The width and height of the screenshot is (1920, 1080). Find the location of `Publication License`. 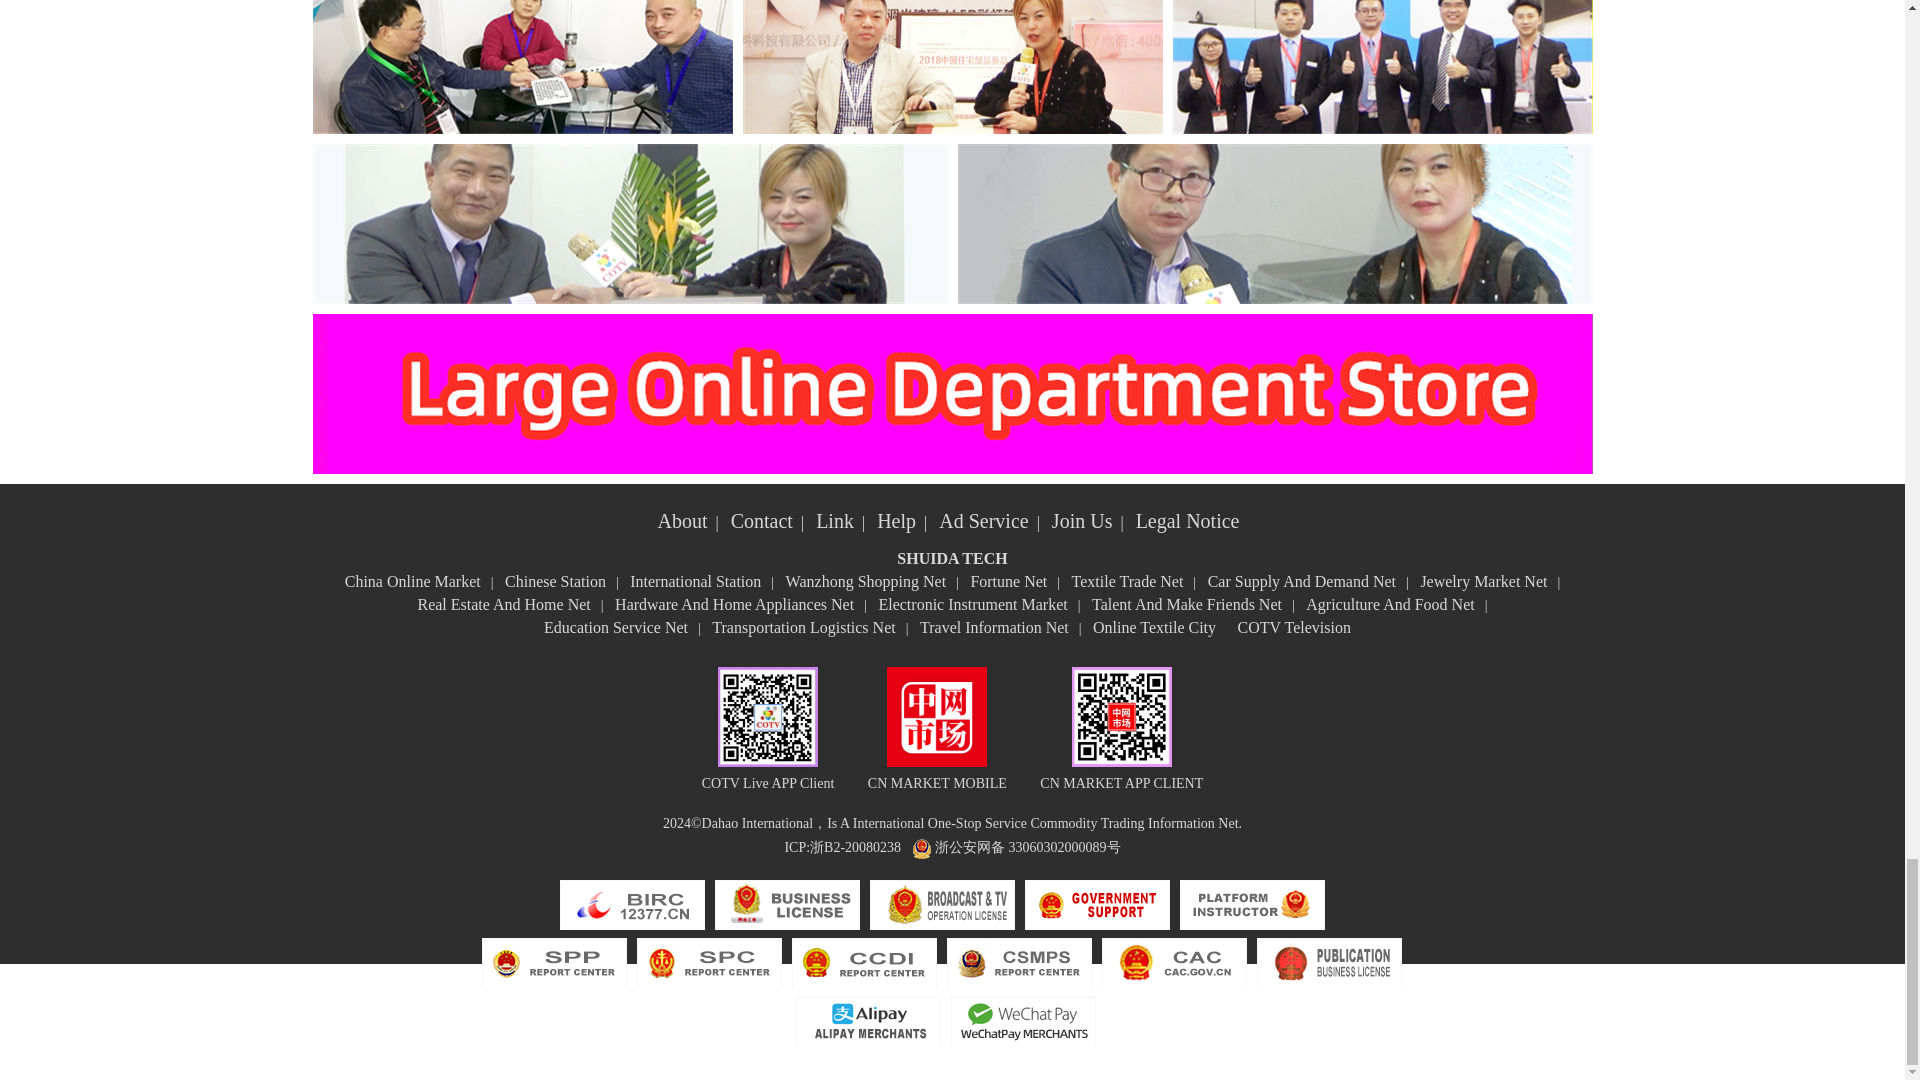

Publication License is located at coordinates (1328, 964).